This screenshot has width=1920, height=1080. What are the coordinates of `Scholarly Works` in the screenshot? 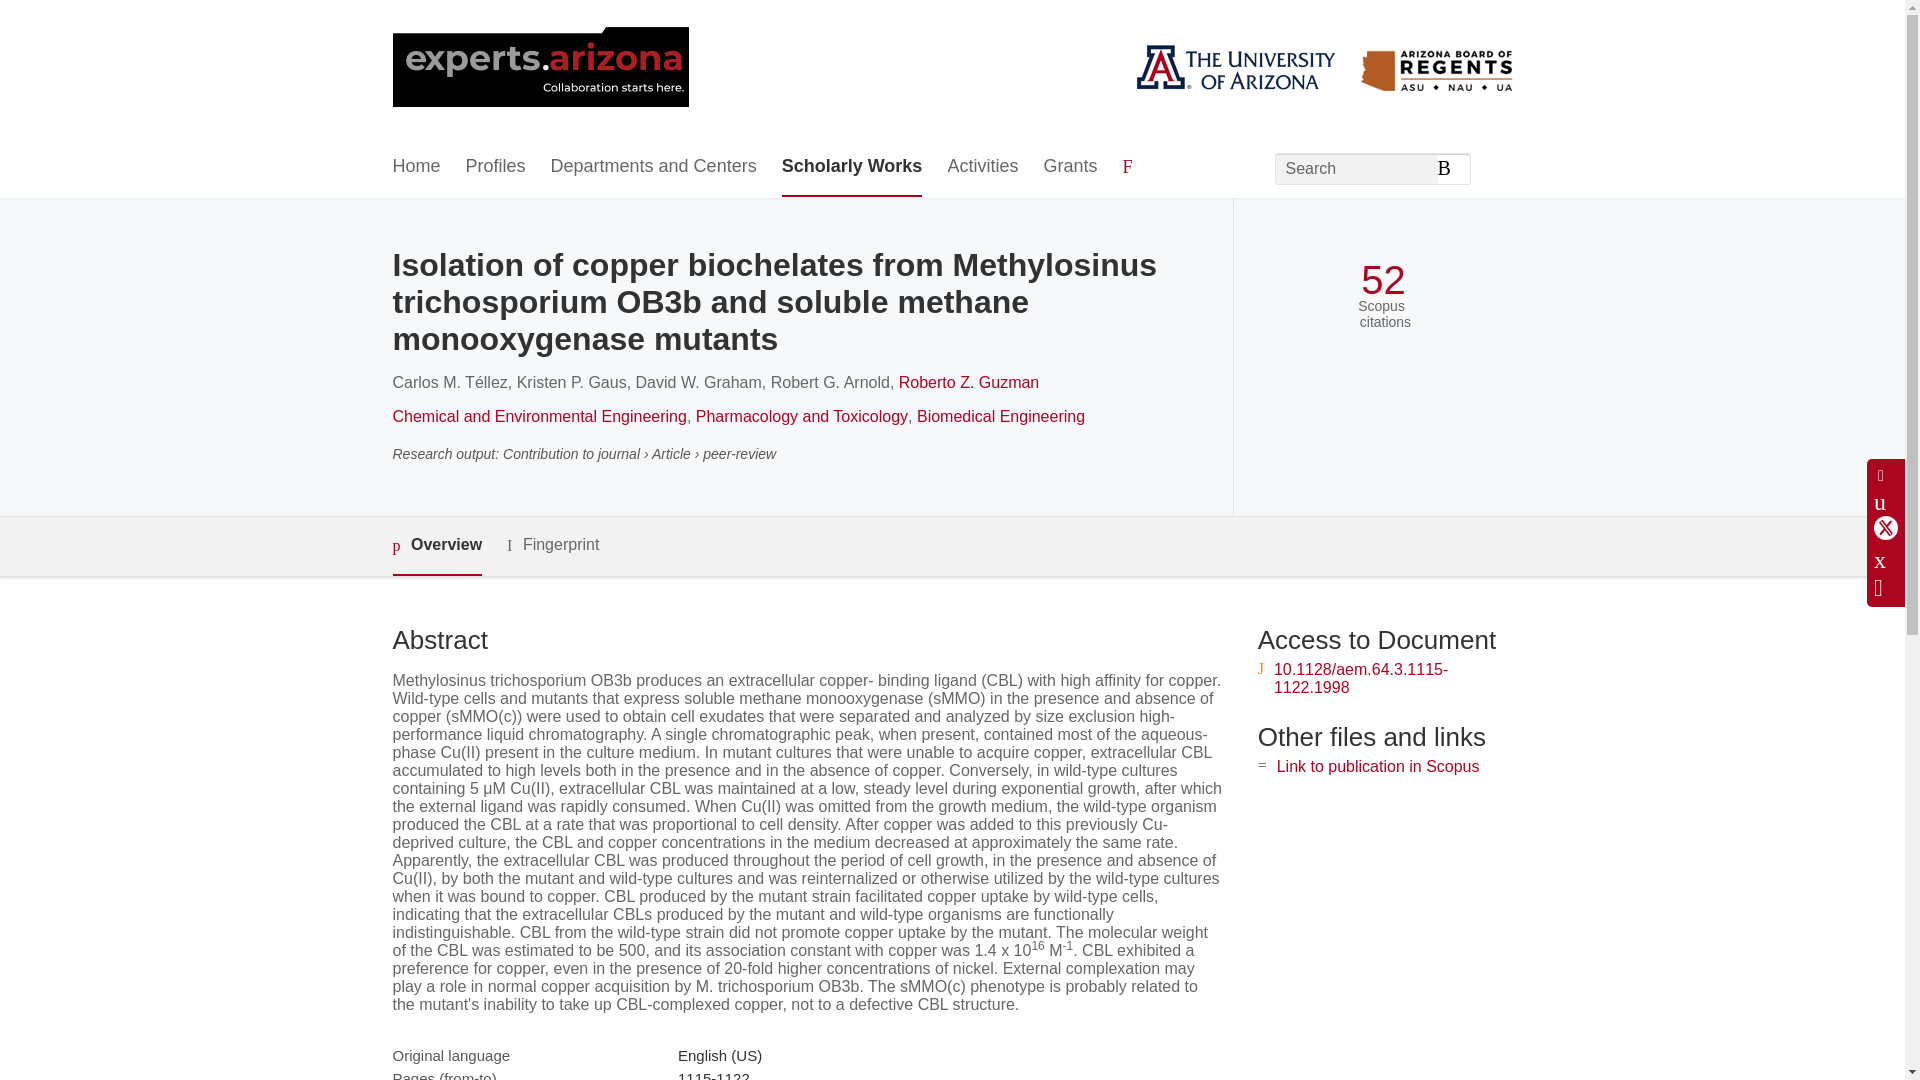 It's located at (852, 167).